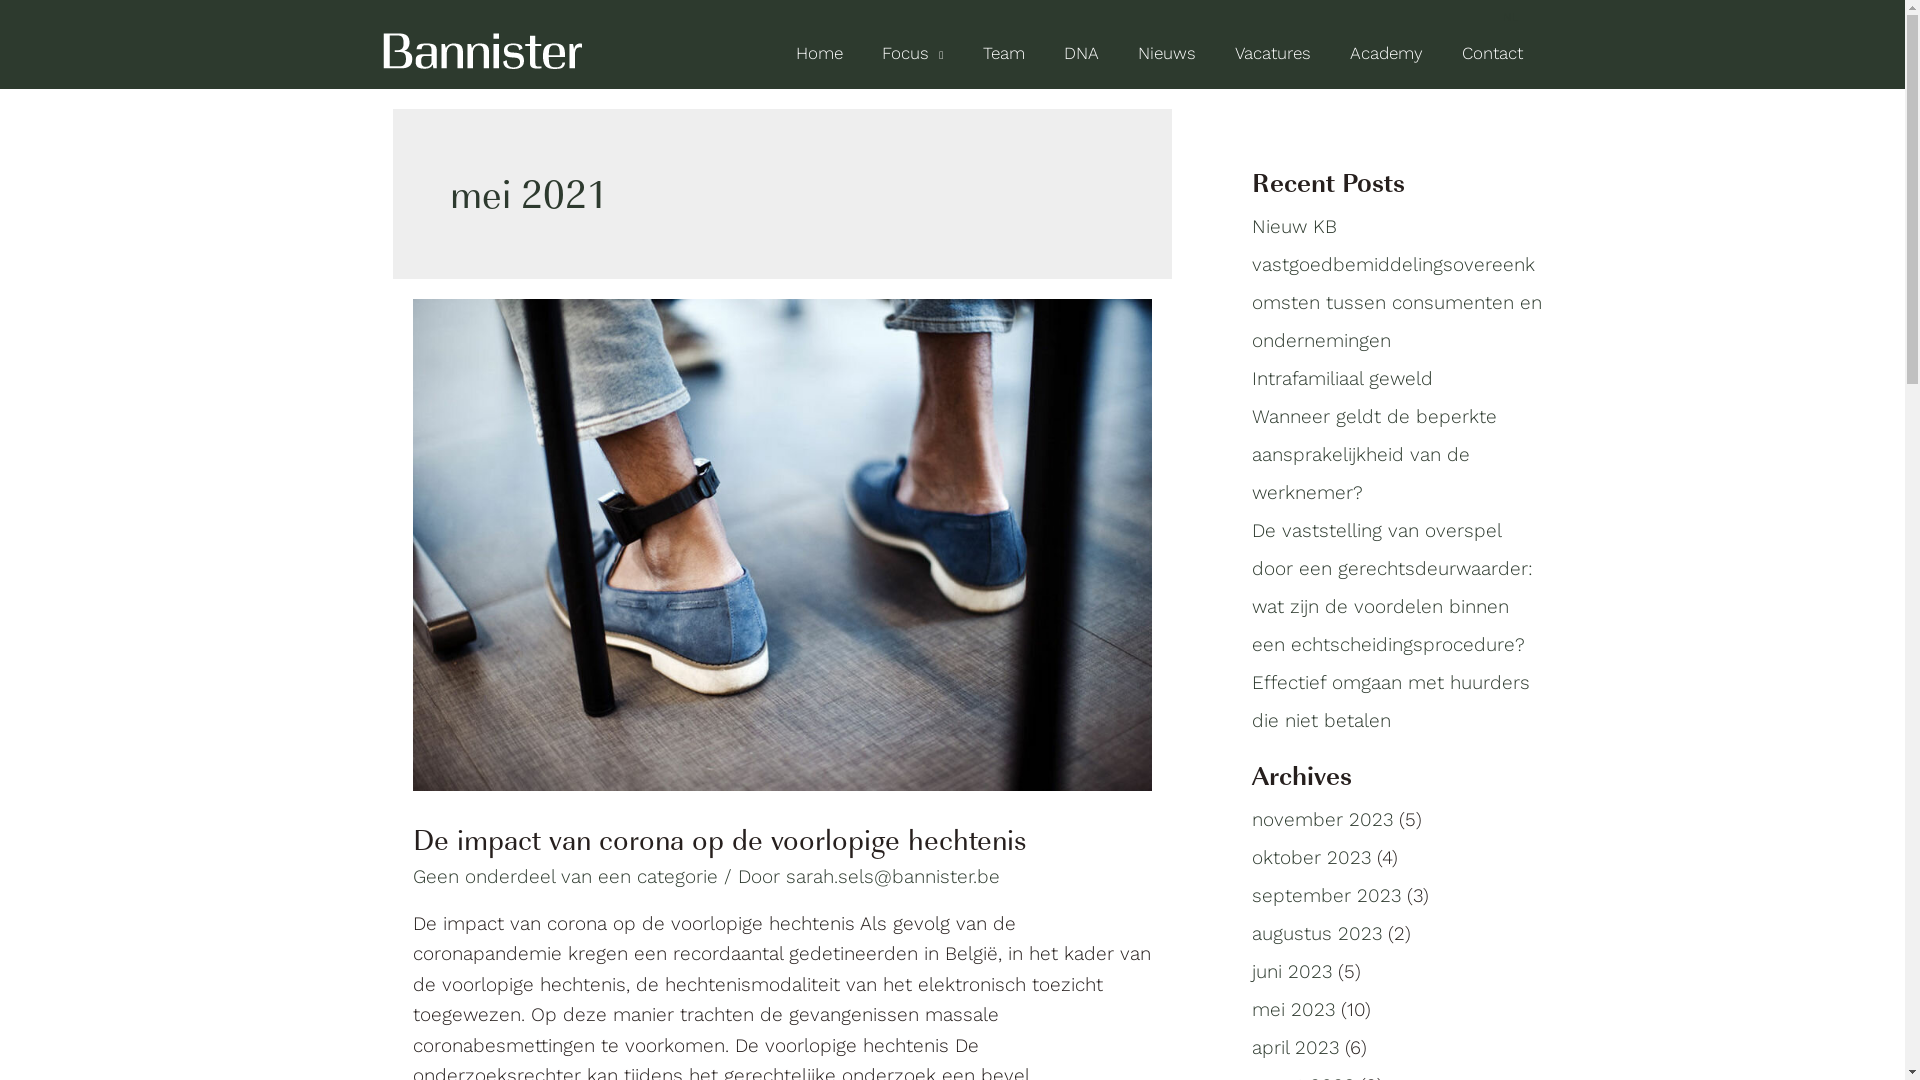 This screenshot has width=1920, height=1080. What do you see at coordinates (1317, 934) in the screenshot?
I see `augustus 2023` at bounding box center [1317, 934].